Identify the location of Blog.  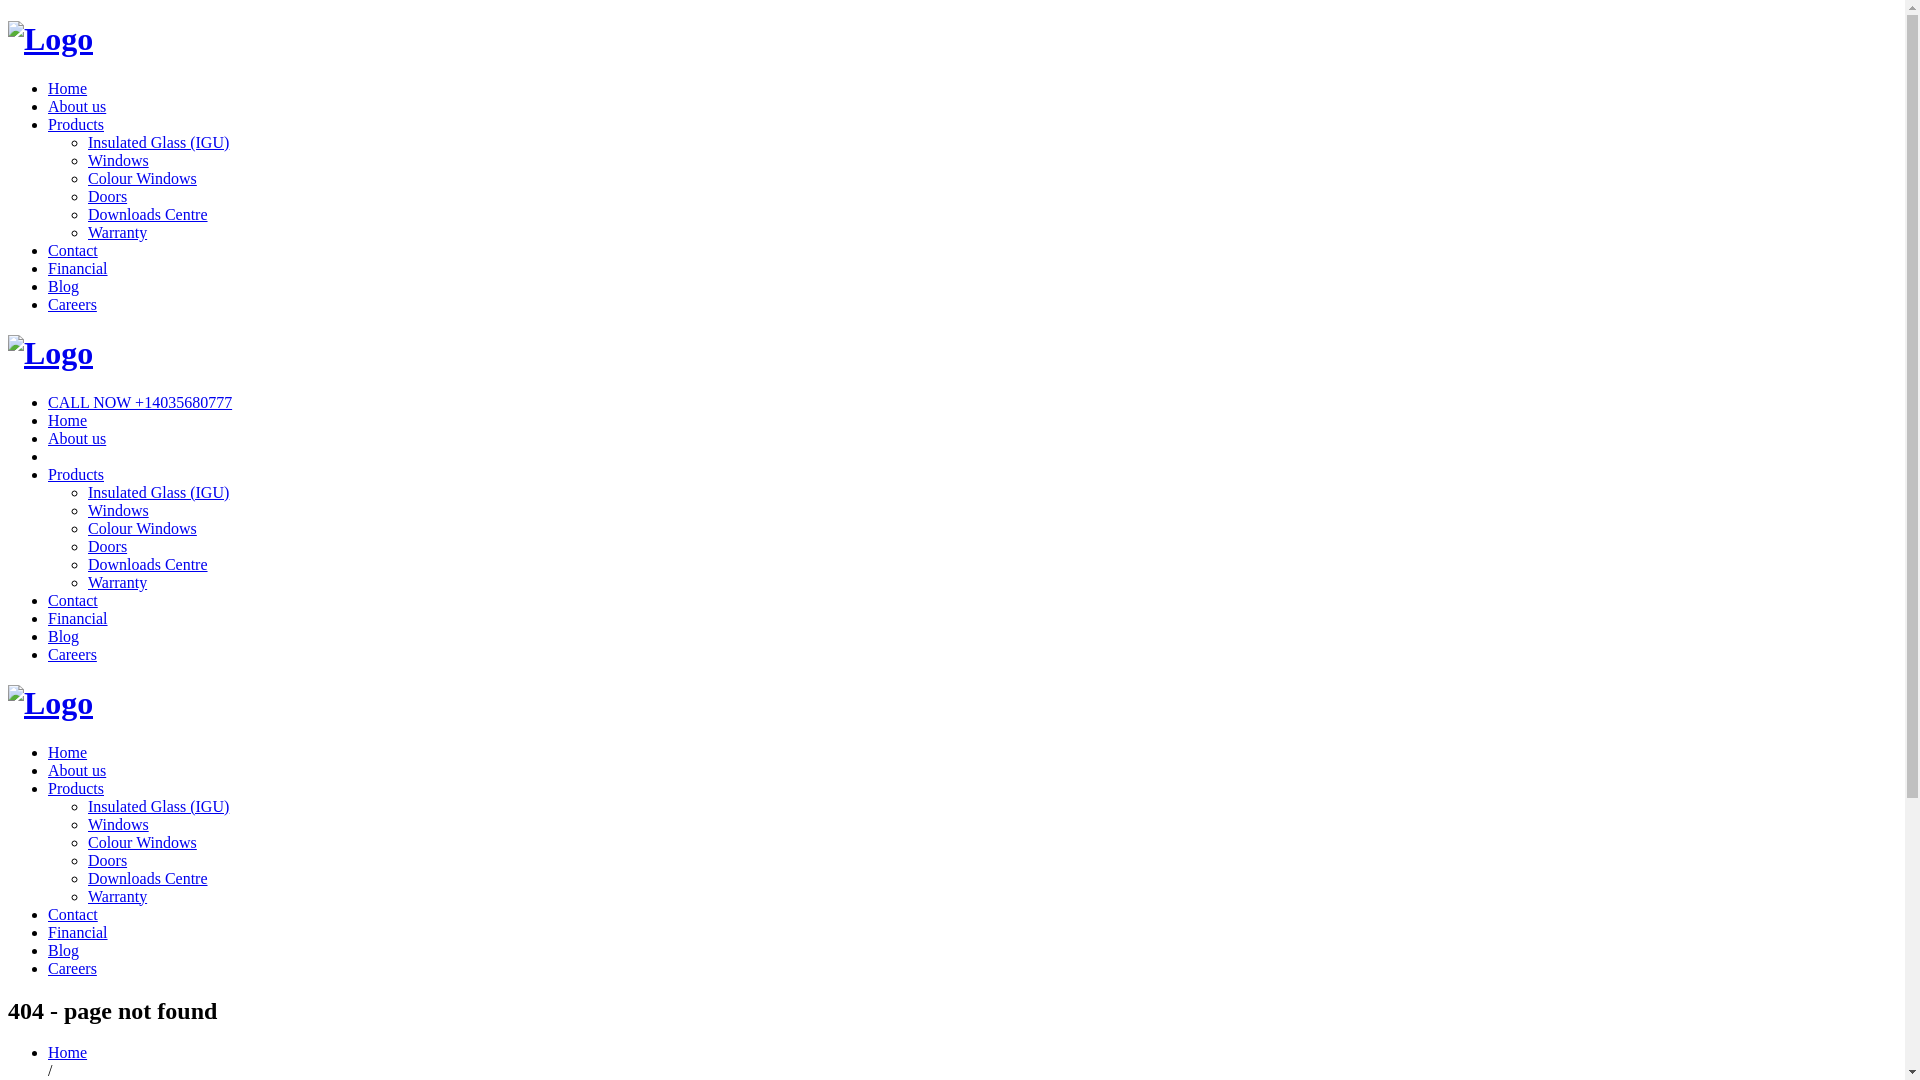
(64, 636).